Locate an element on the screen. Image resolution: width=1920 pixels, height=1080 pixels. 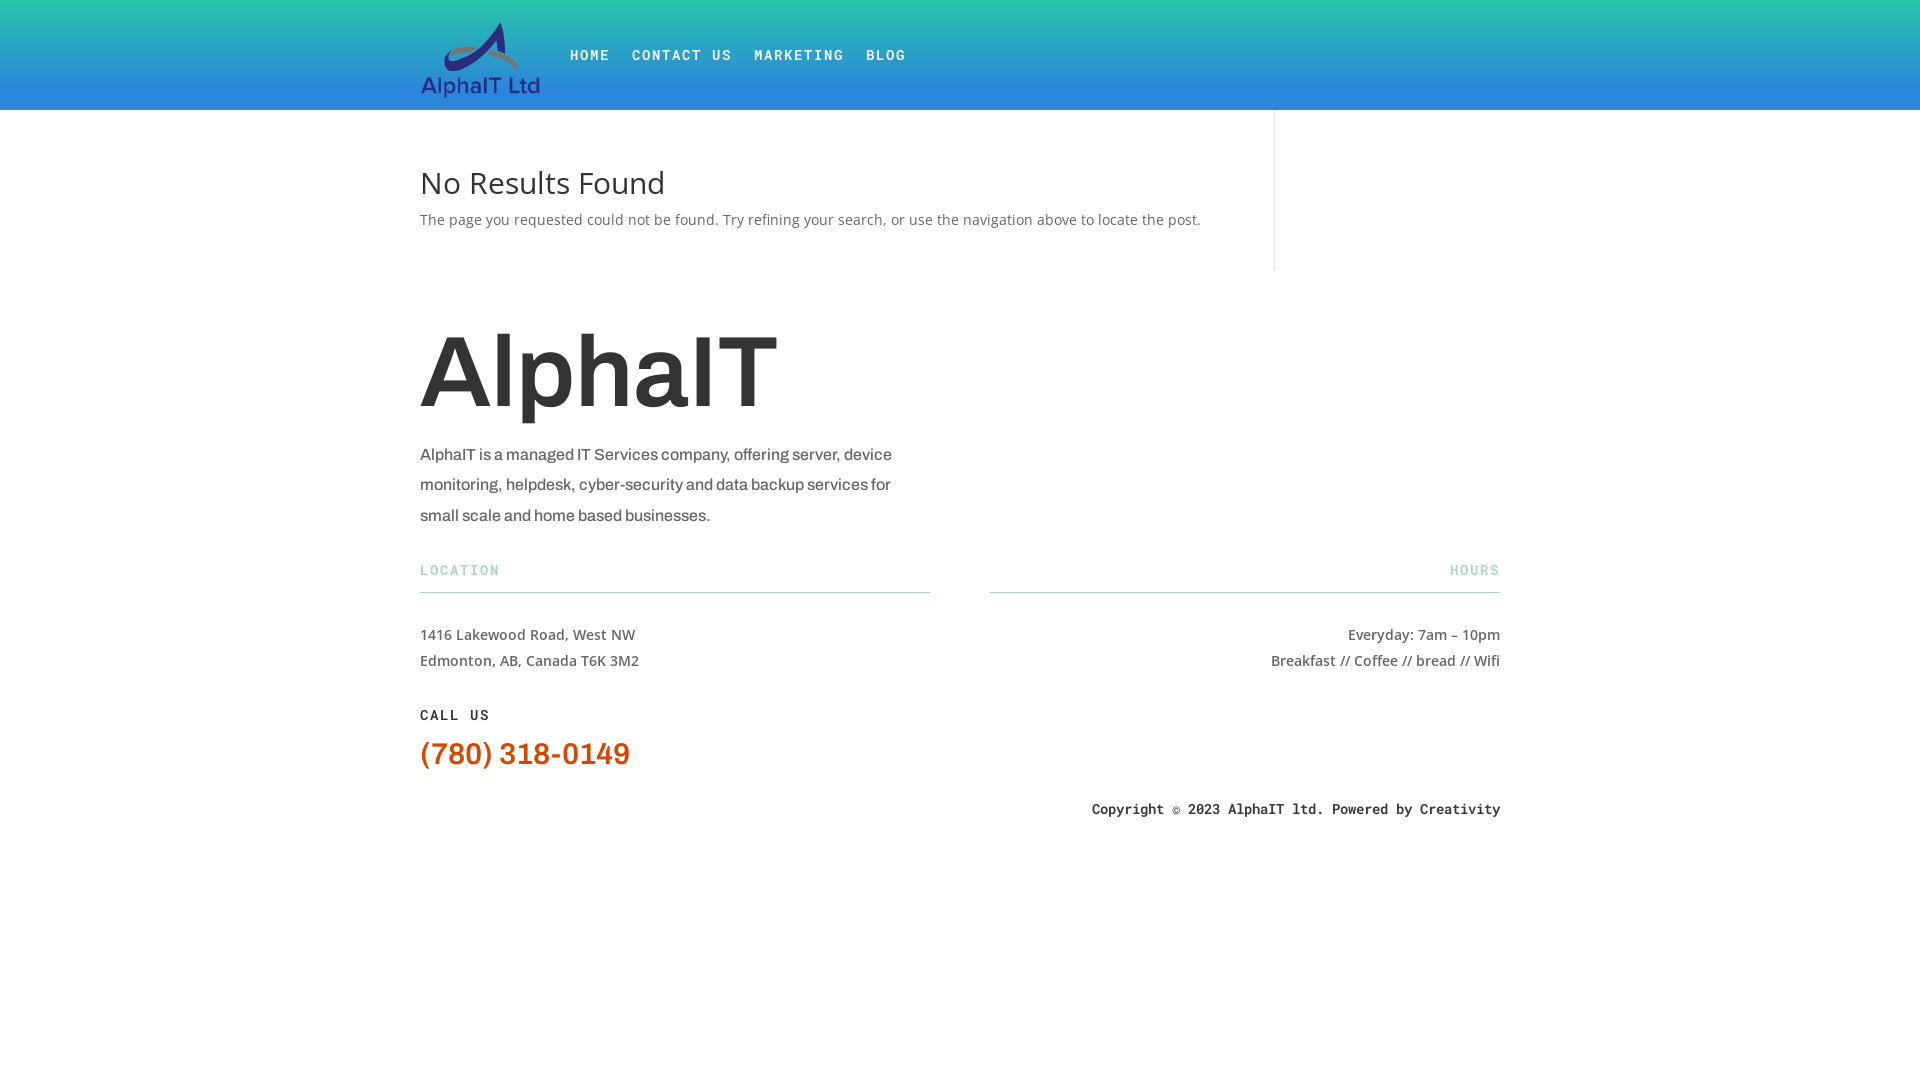
MARKETING is located at coordinates (799, 55).